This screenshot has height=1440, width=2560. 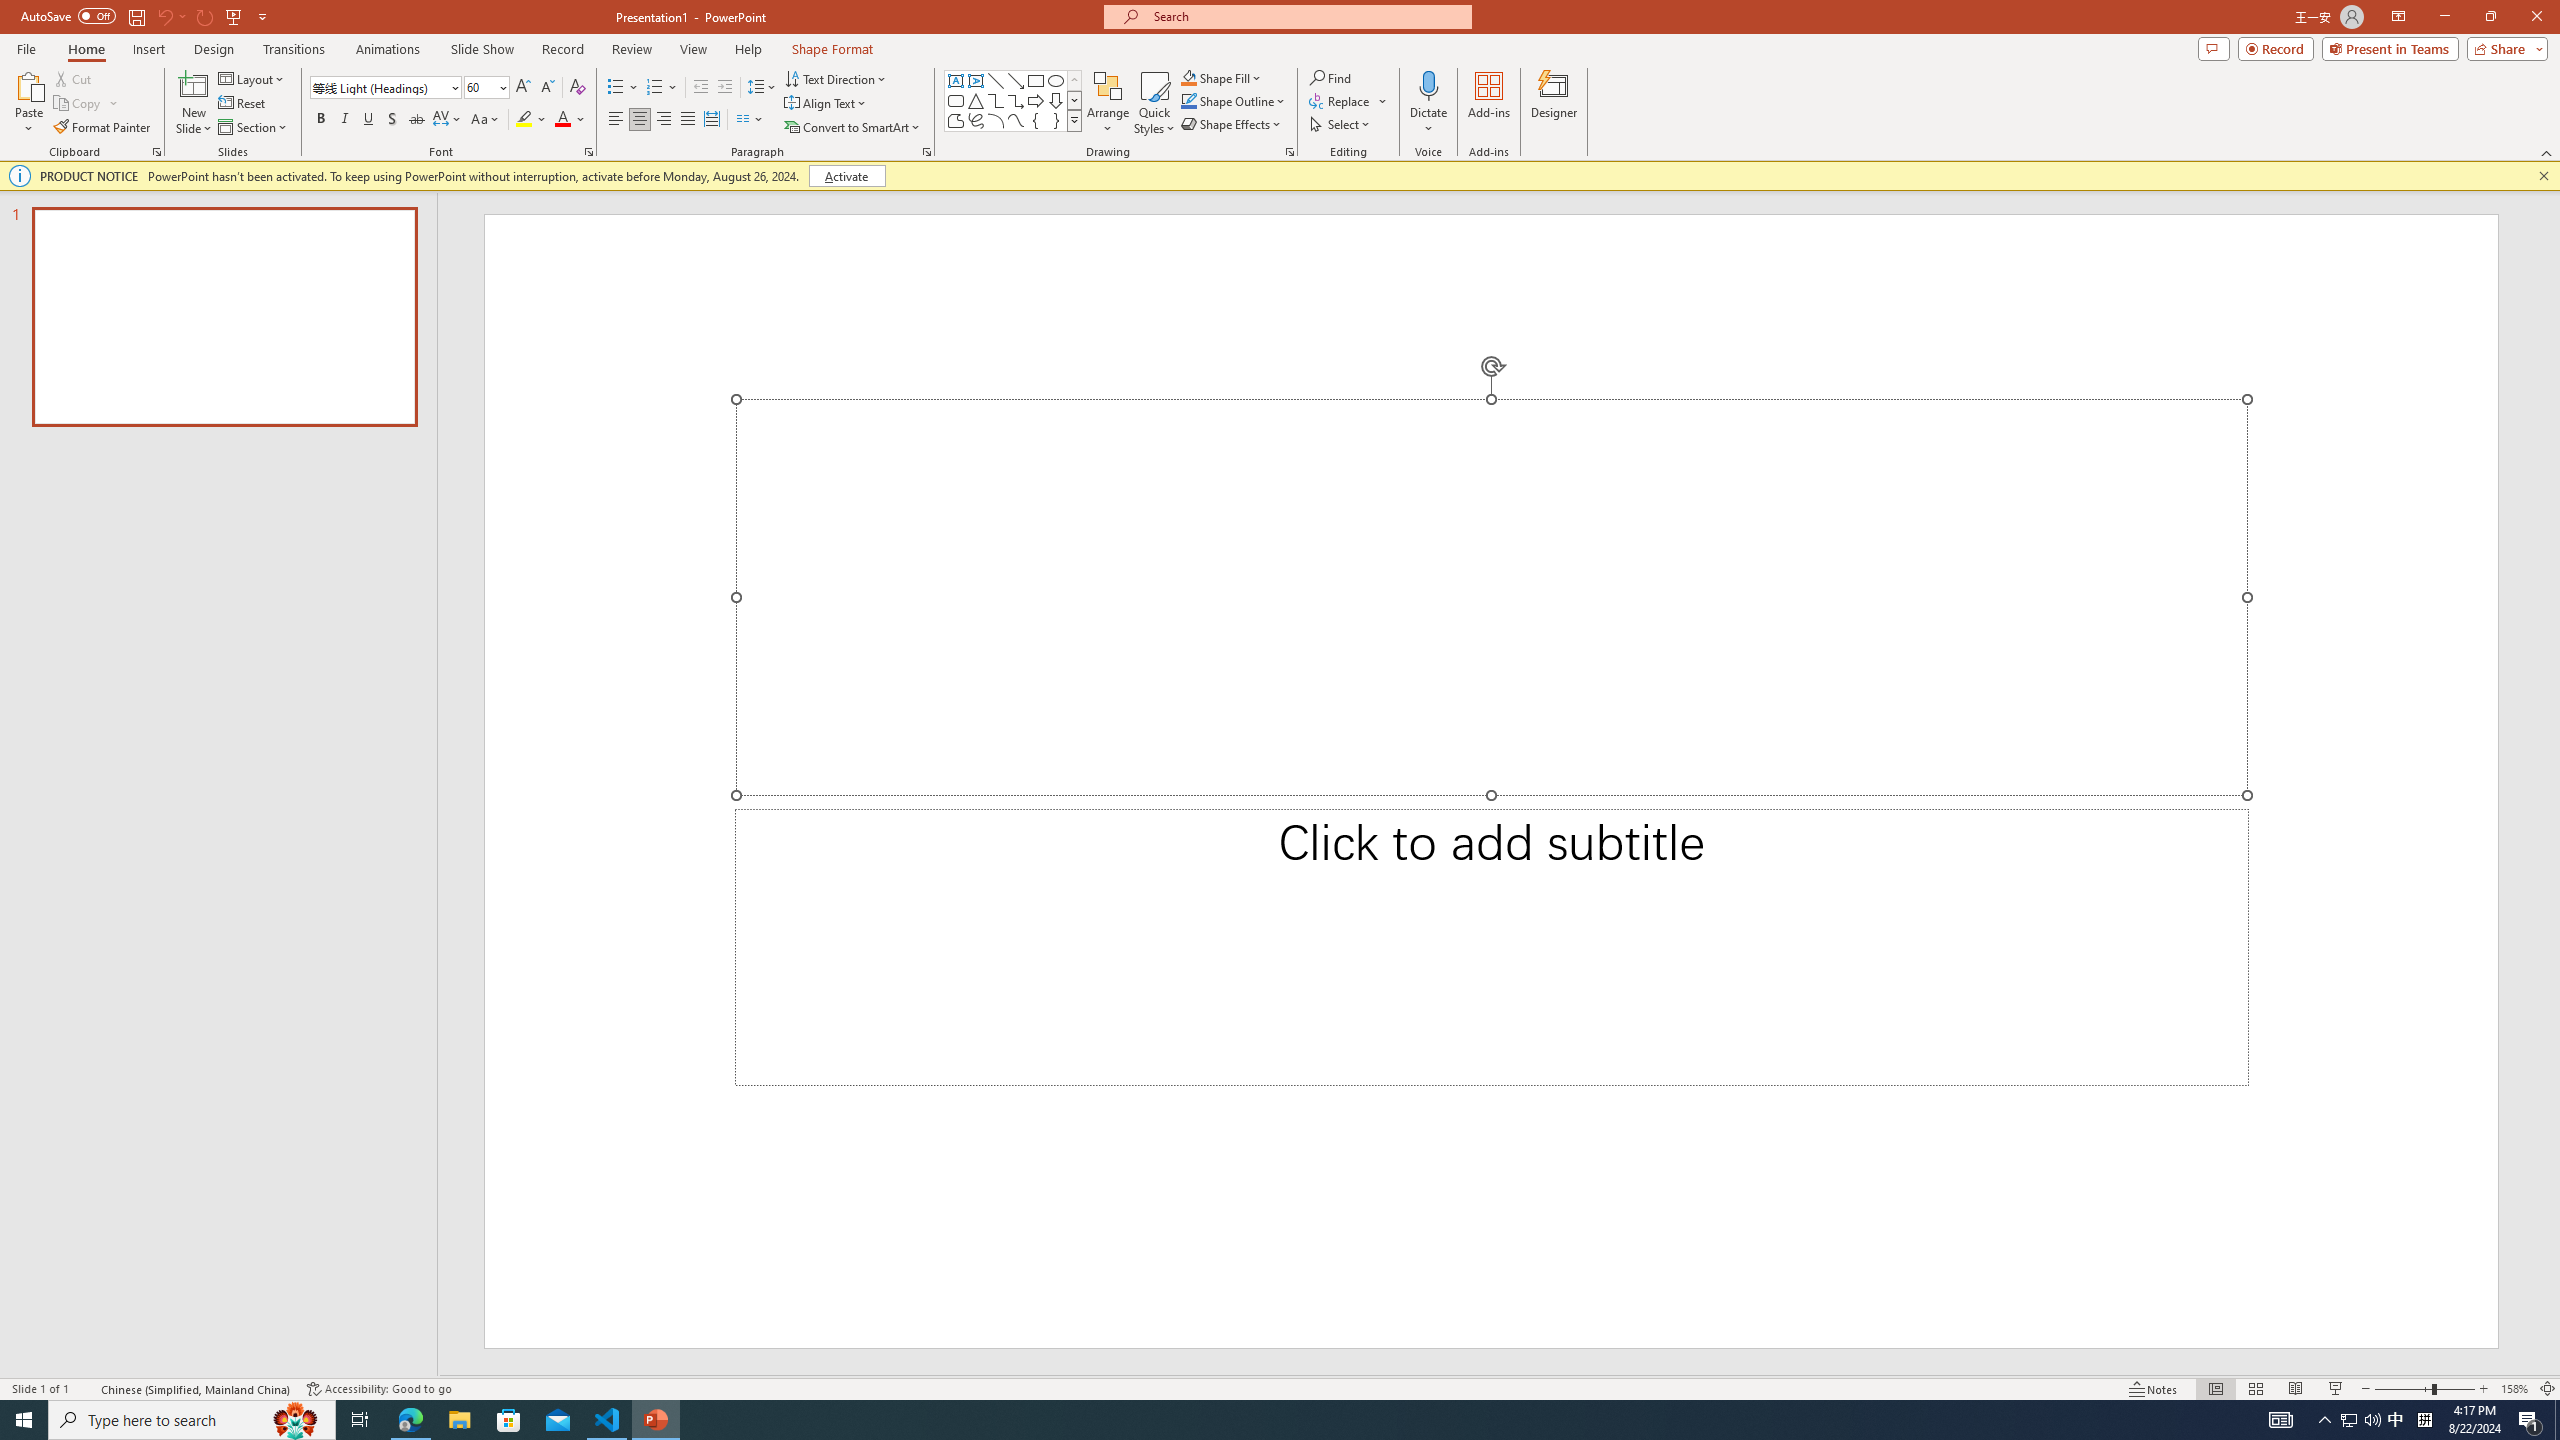 I want to click on Rectangle, so click(x=1036, y=80).